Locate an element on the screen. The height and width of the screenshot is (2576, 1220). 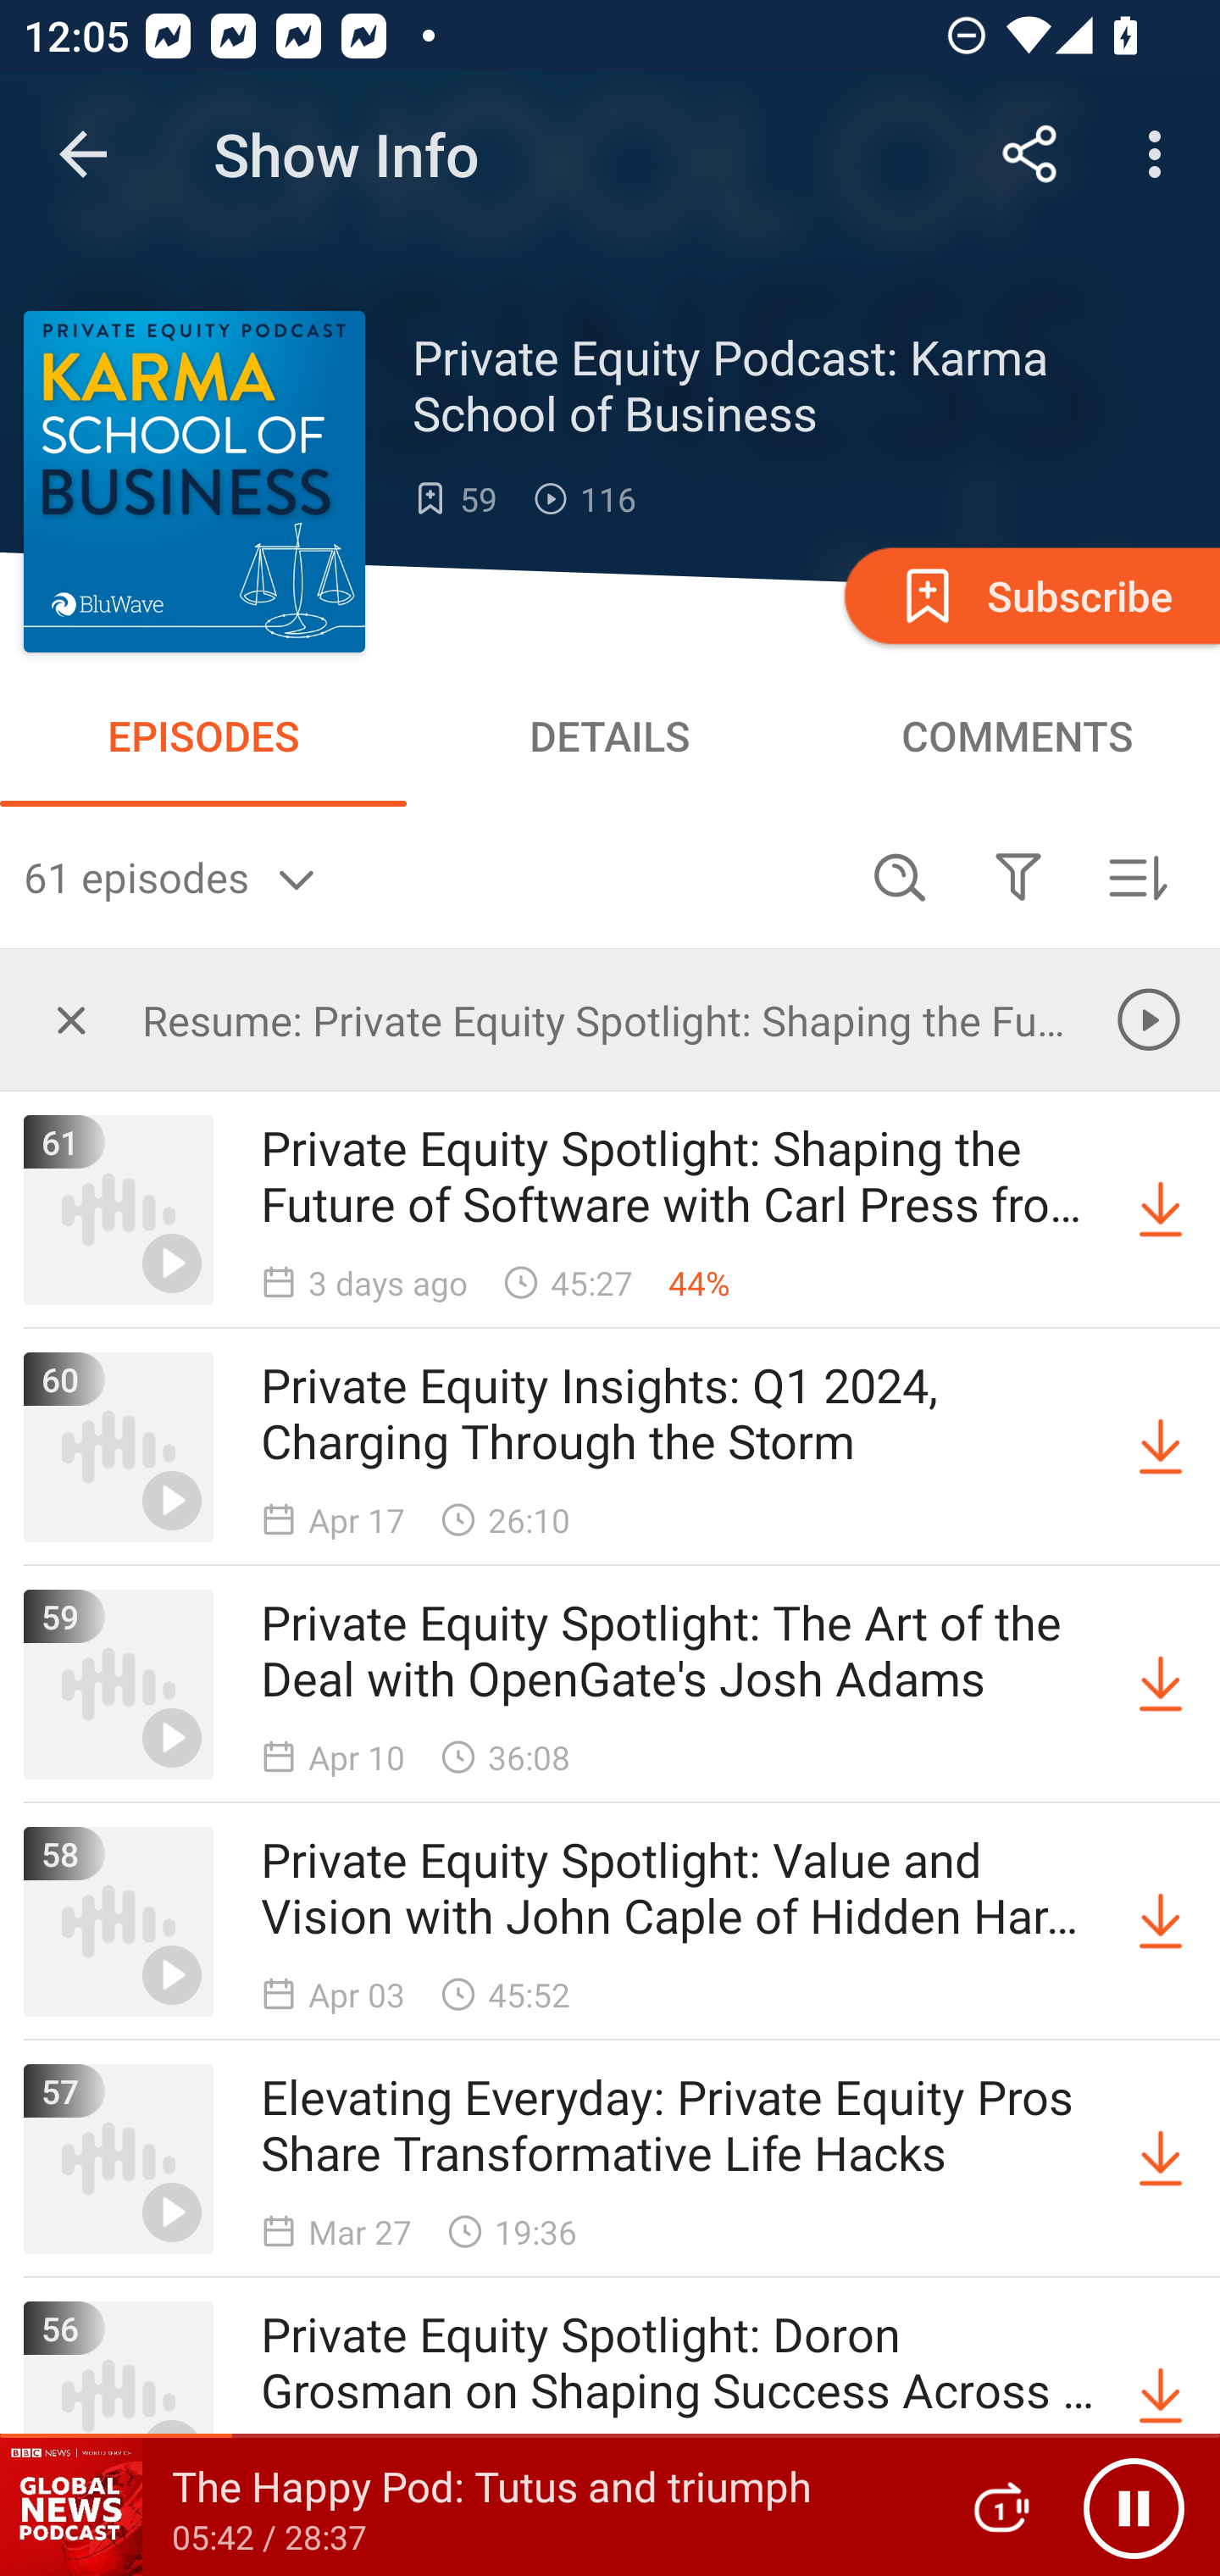
COMMENTS is located at coordinates (1017, 736).